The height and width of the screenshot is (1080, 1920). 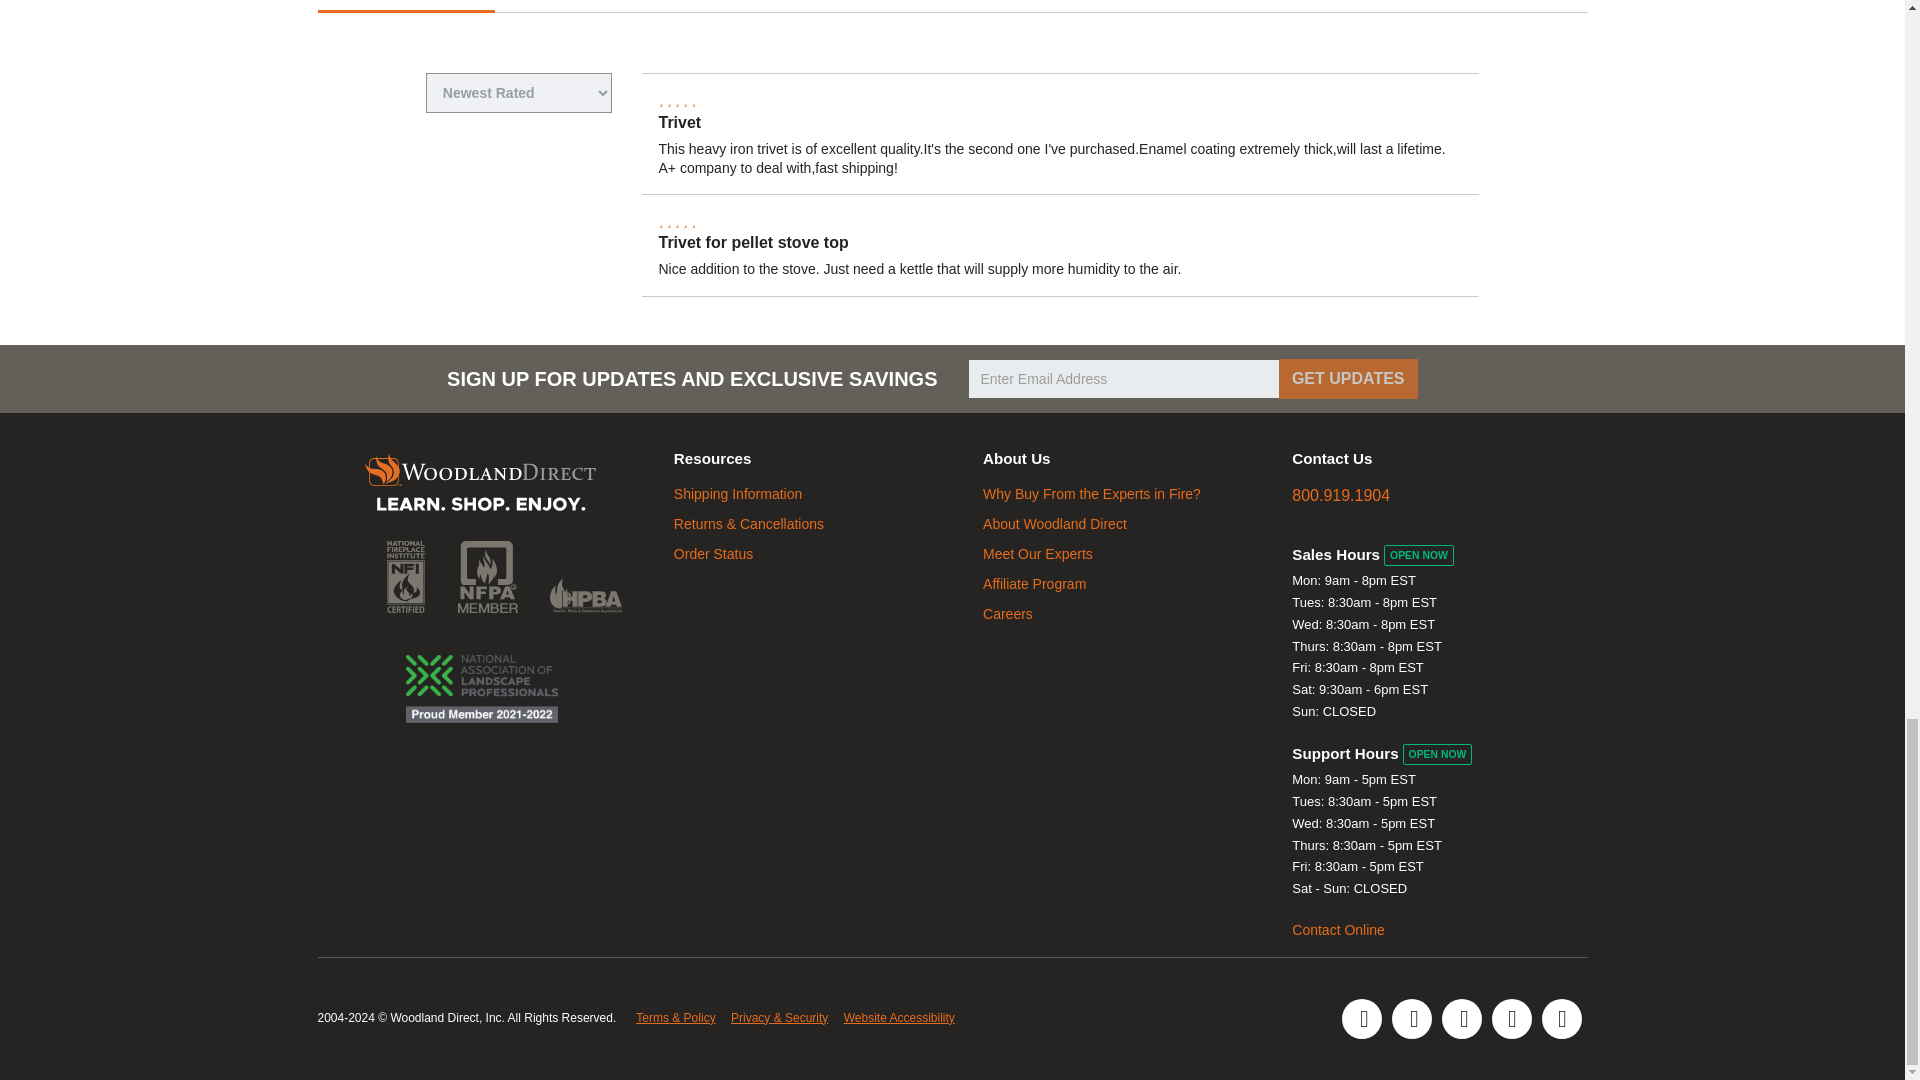 What do you see at coordinates (1341, 496) in the screenshot?
I see `Call 800.919.1904` at bounding box center [1341, 496].